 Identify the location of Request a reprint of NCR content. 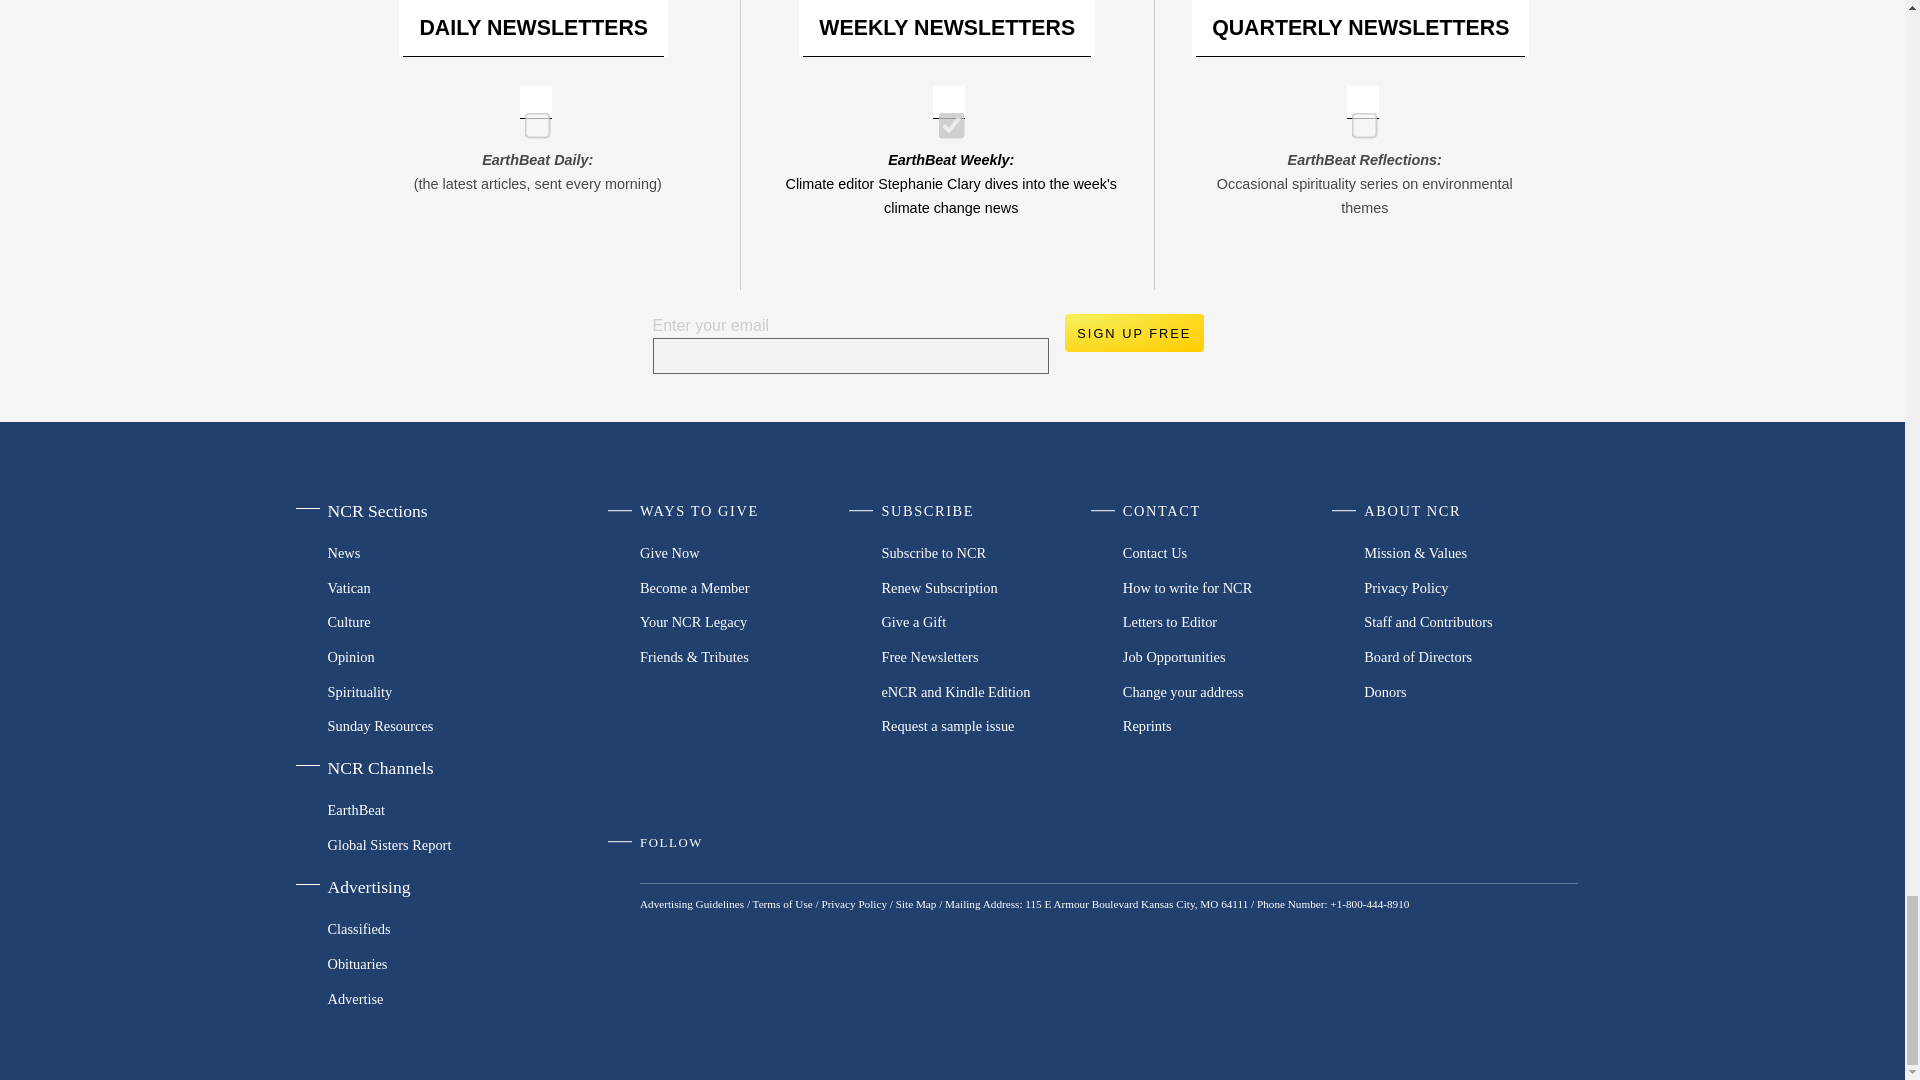
(1230, 726).